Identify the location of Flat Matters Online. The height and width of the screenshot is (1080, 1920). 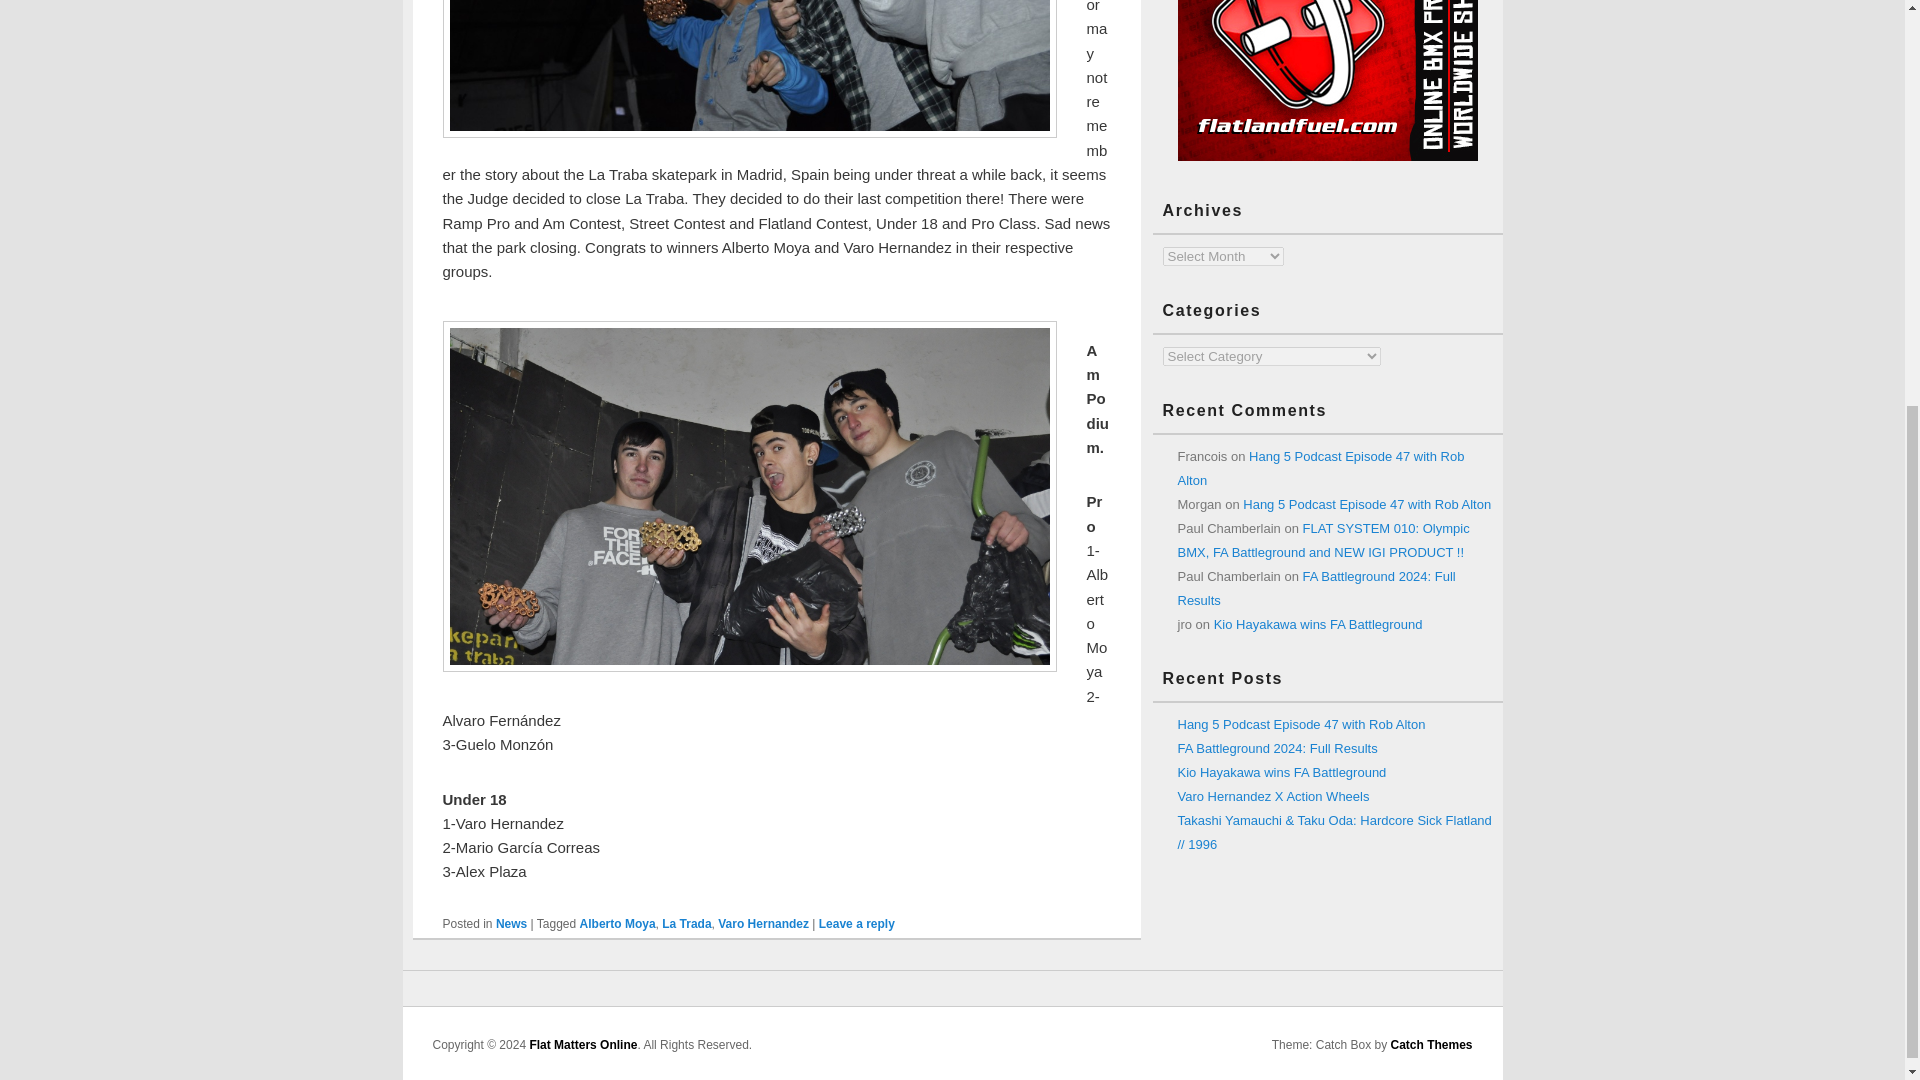
(583, 1044).